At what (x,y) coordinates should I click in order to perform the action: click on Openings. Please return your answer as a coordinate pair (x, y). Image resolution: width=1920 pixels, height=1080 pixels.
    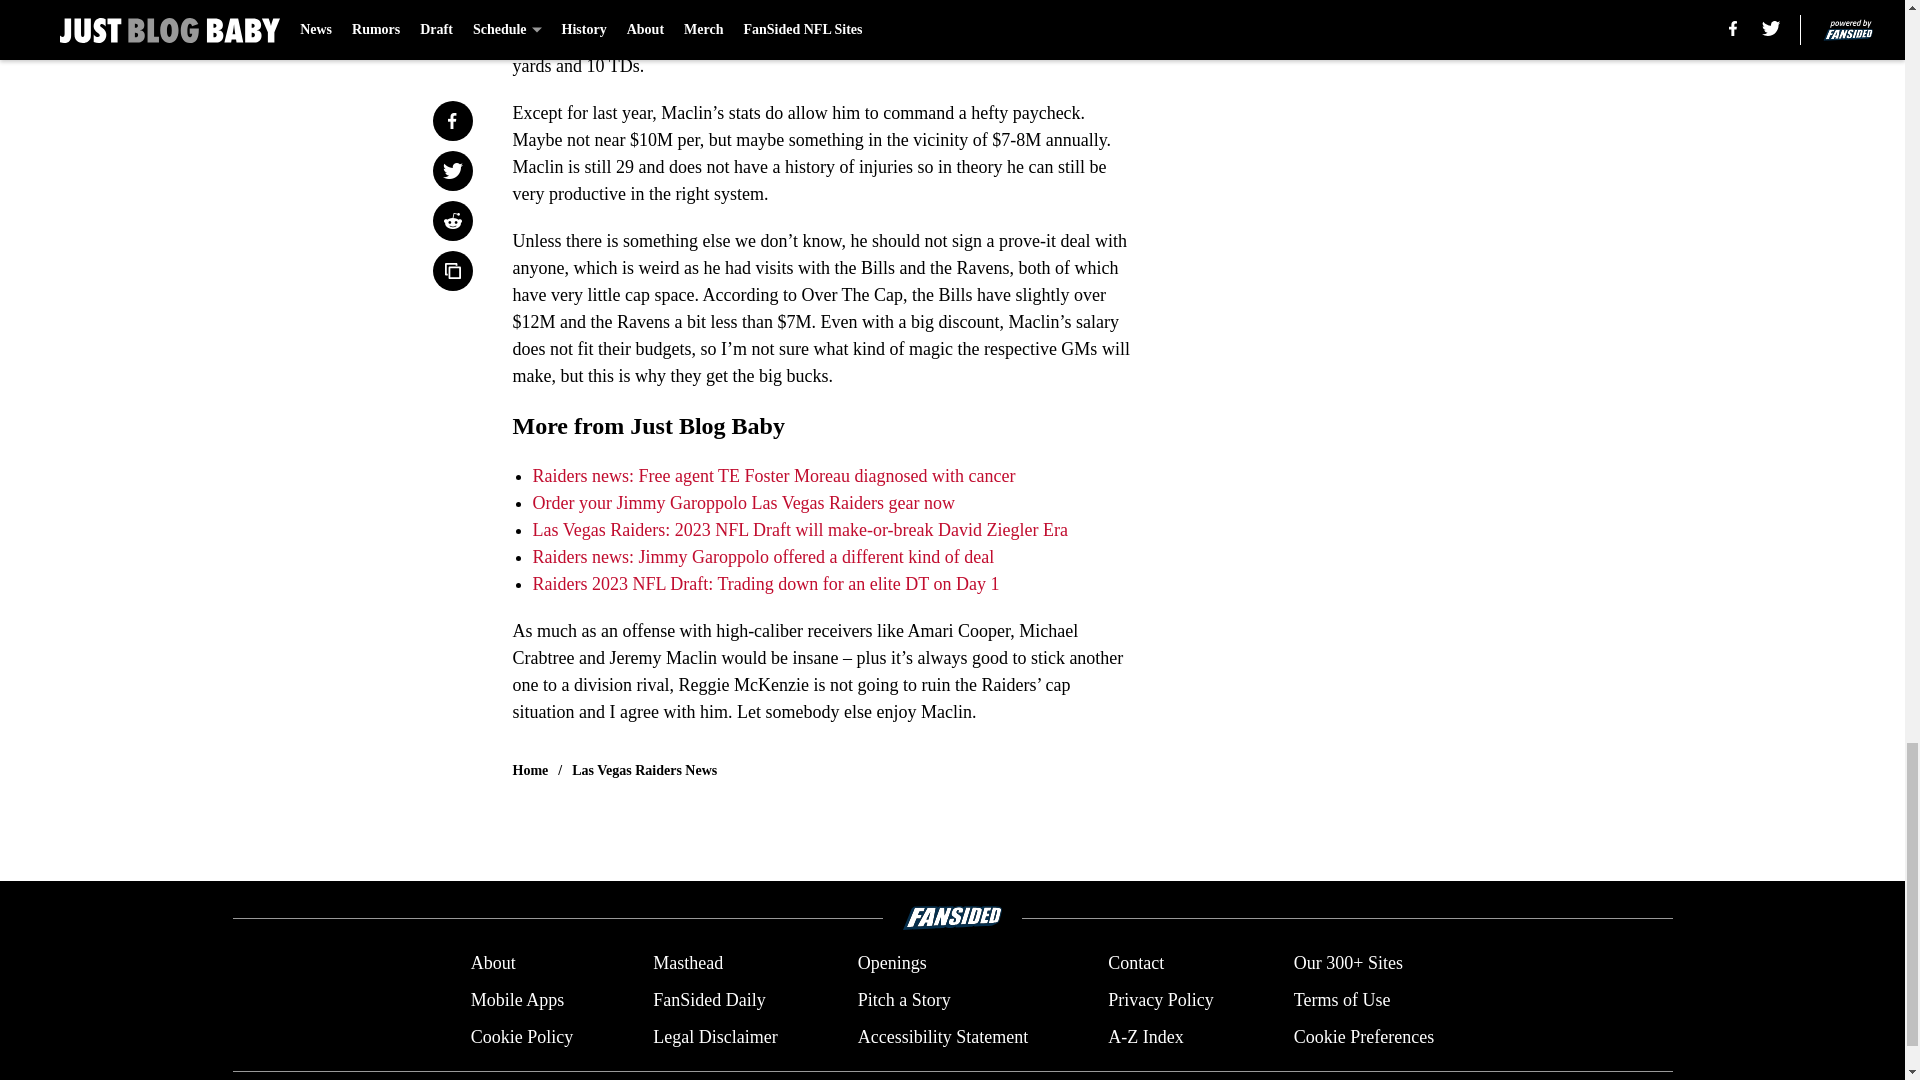
    Looking at the image, I should click on (892, 964).